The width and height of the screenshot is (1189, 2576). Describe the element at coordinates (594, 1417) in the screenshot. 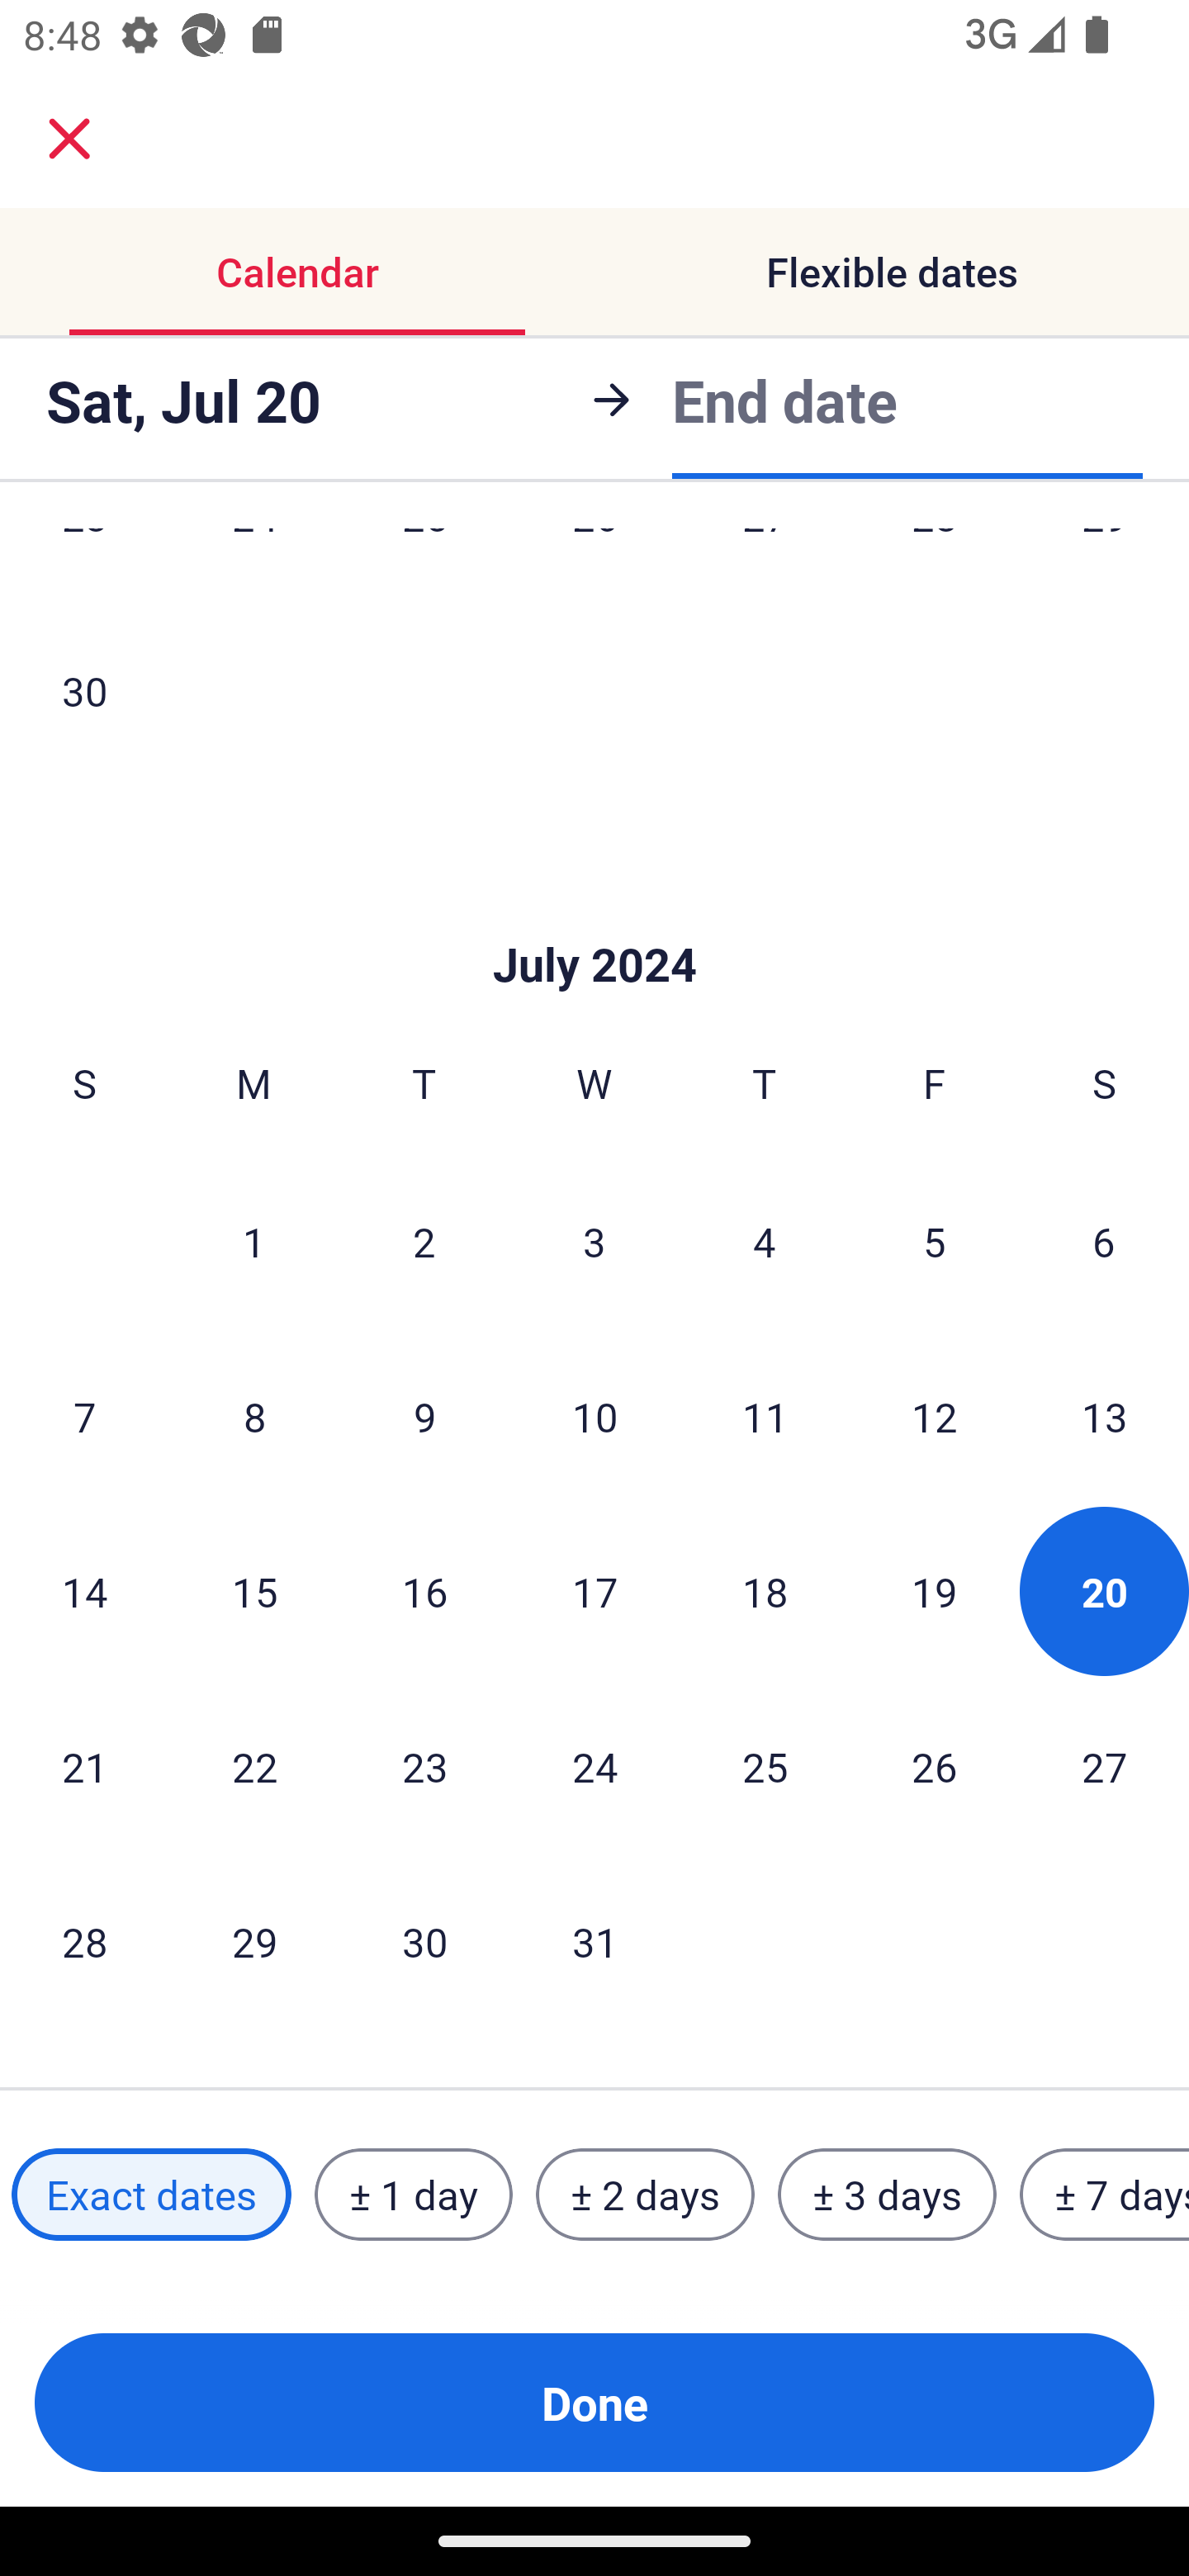

I see `10 Wednesday, July 10, 2024` at that location.